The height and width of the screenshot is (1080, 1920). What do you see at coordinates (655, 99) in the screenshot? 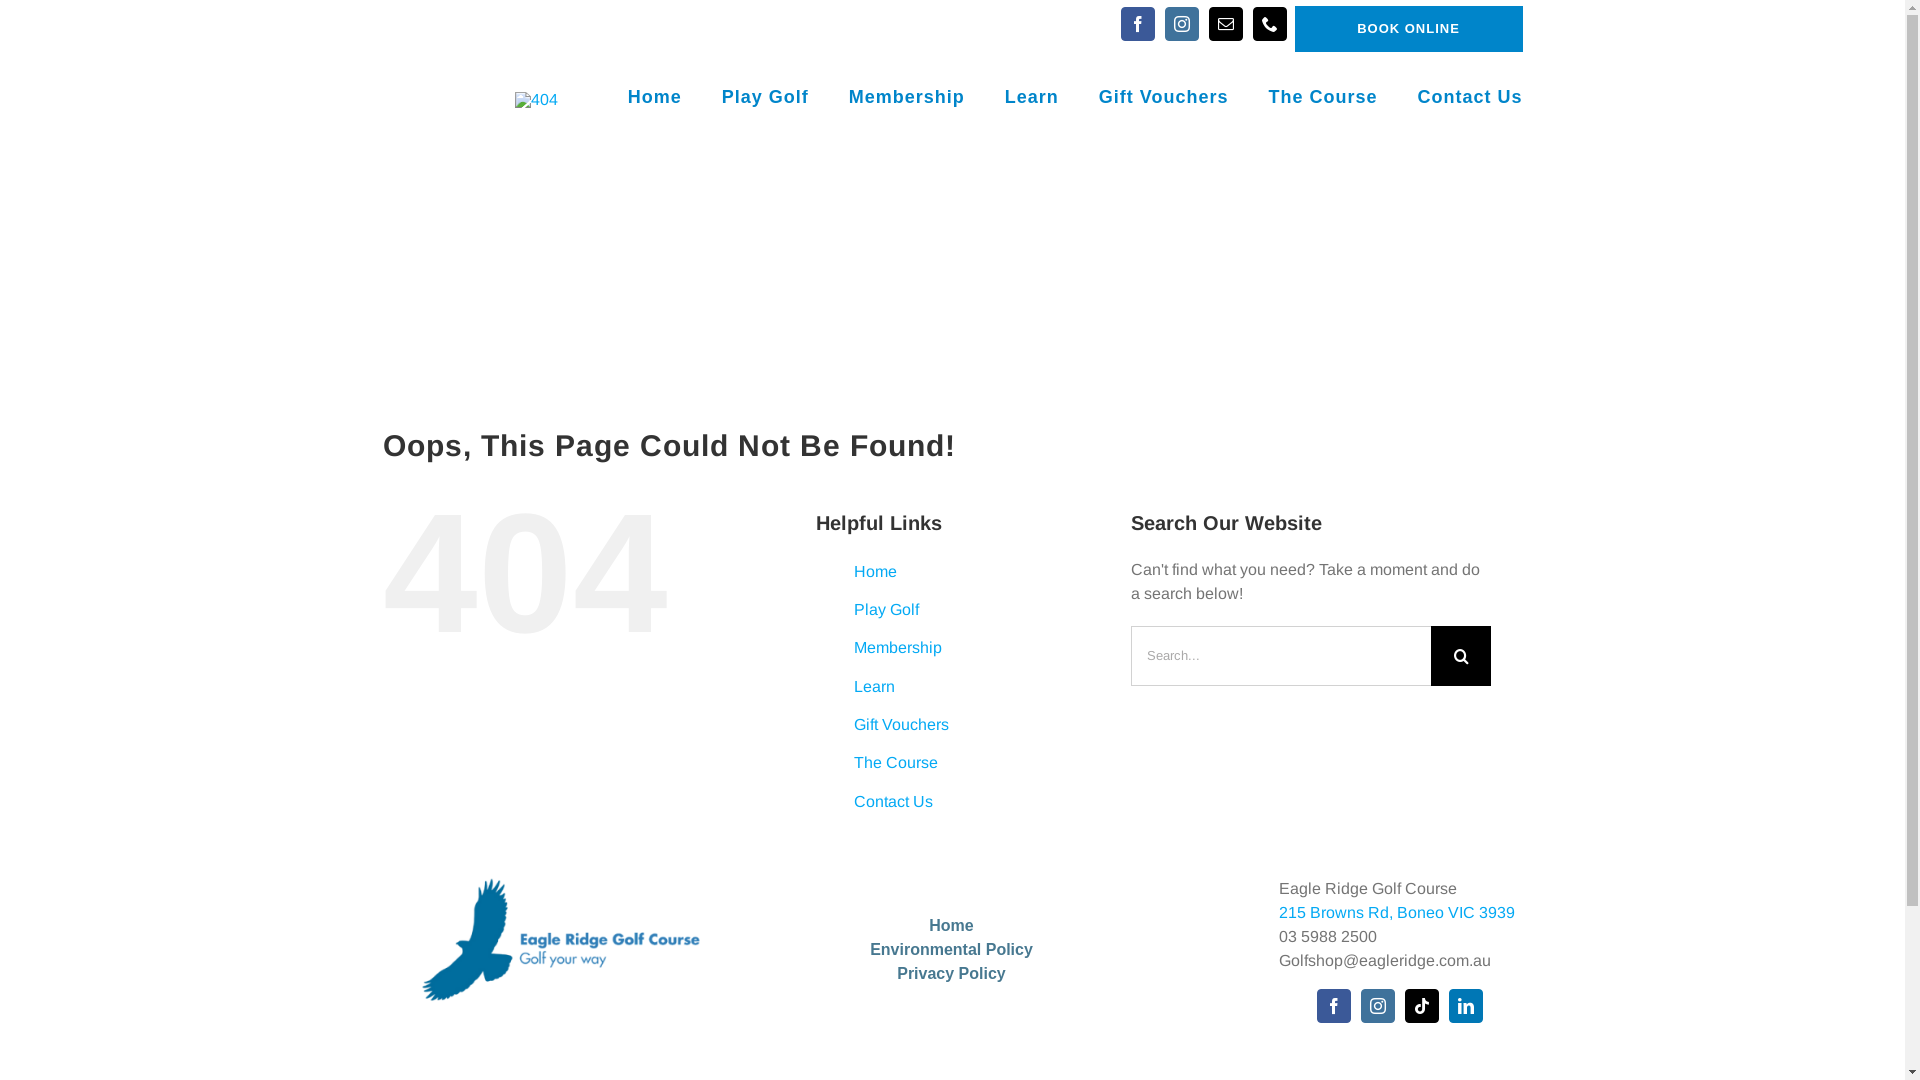
I see `Home` at bounding box center [655, 99].